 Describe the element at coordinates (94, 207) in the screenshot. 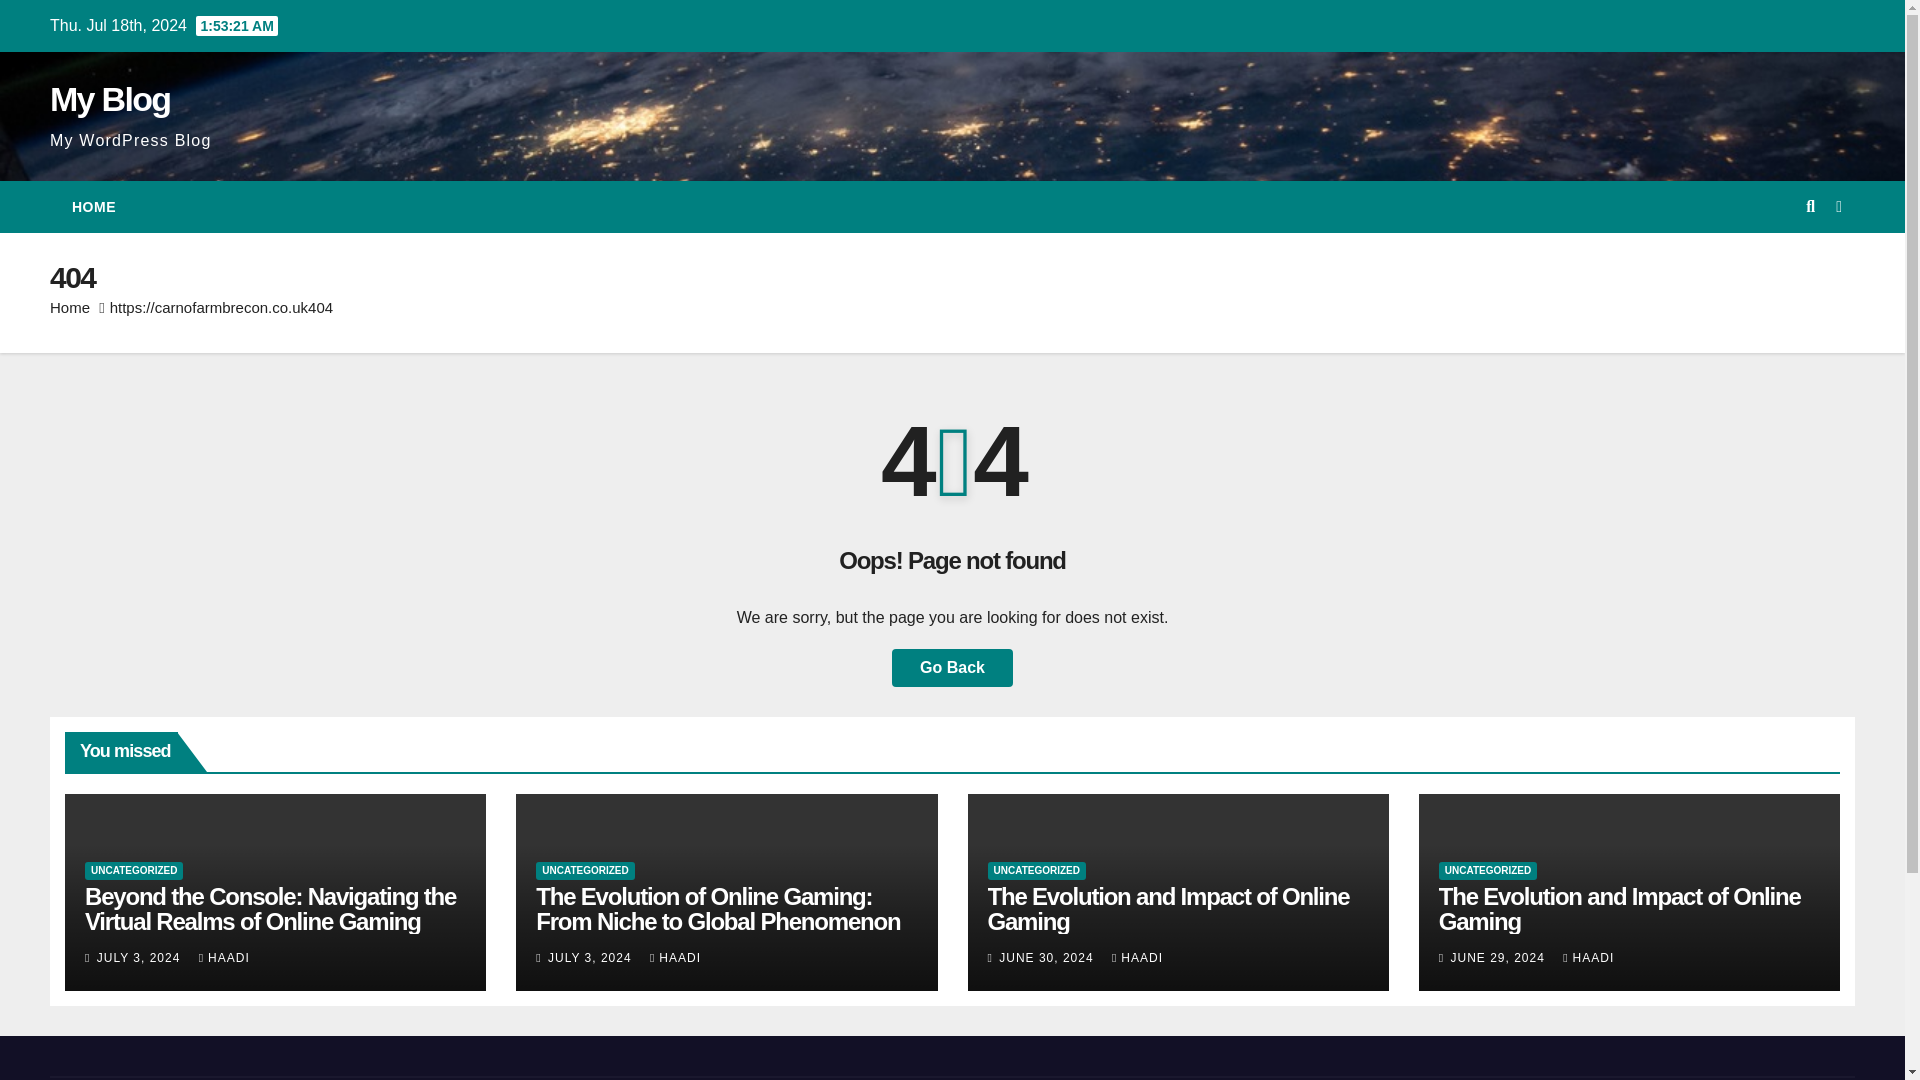

I see `HOME` at that location.